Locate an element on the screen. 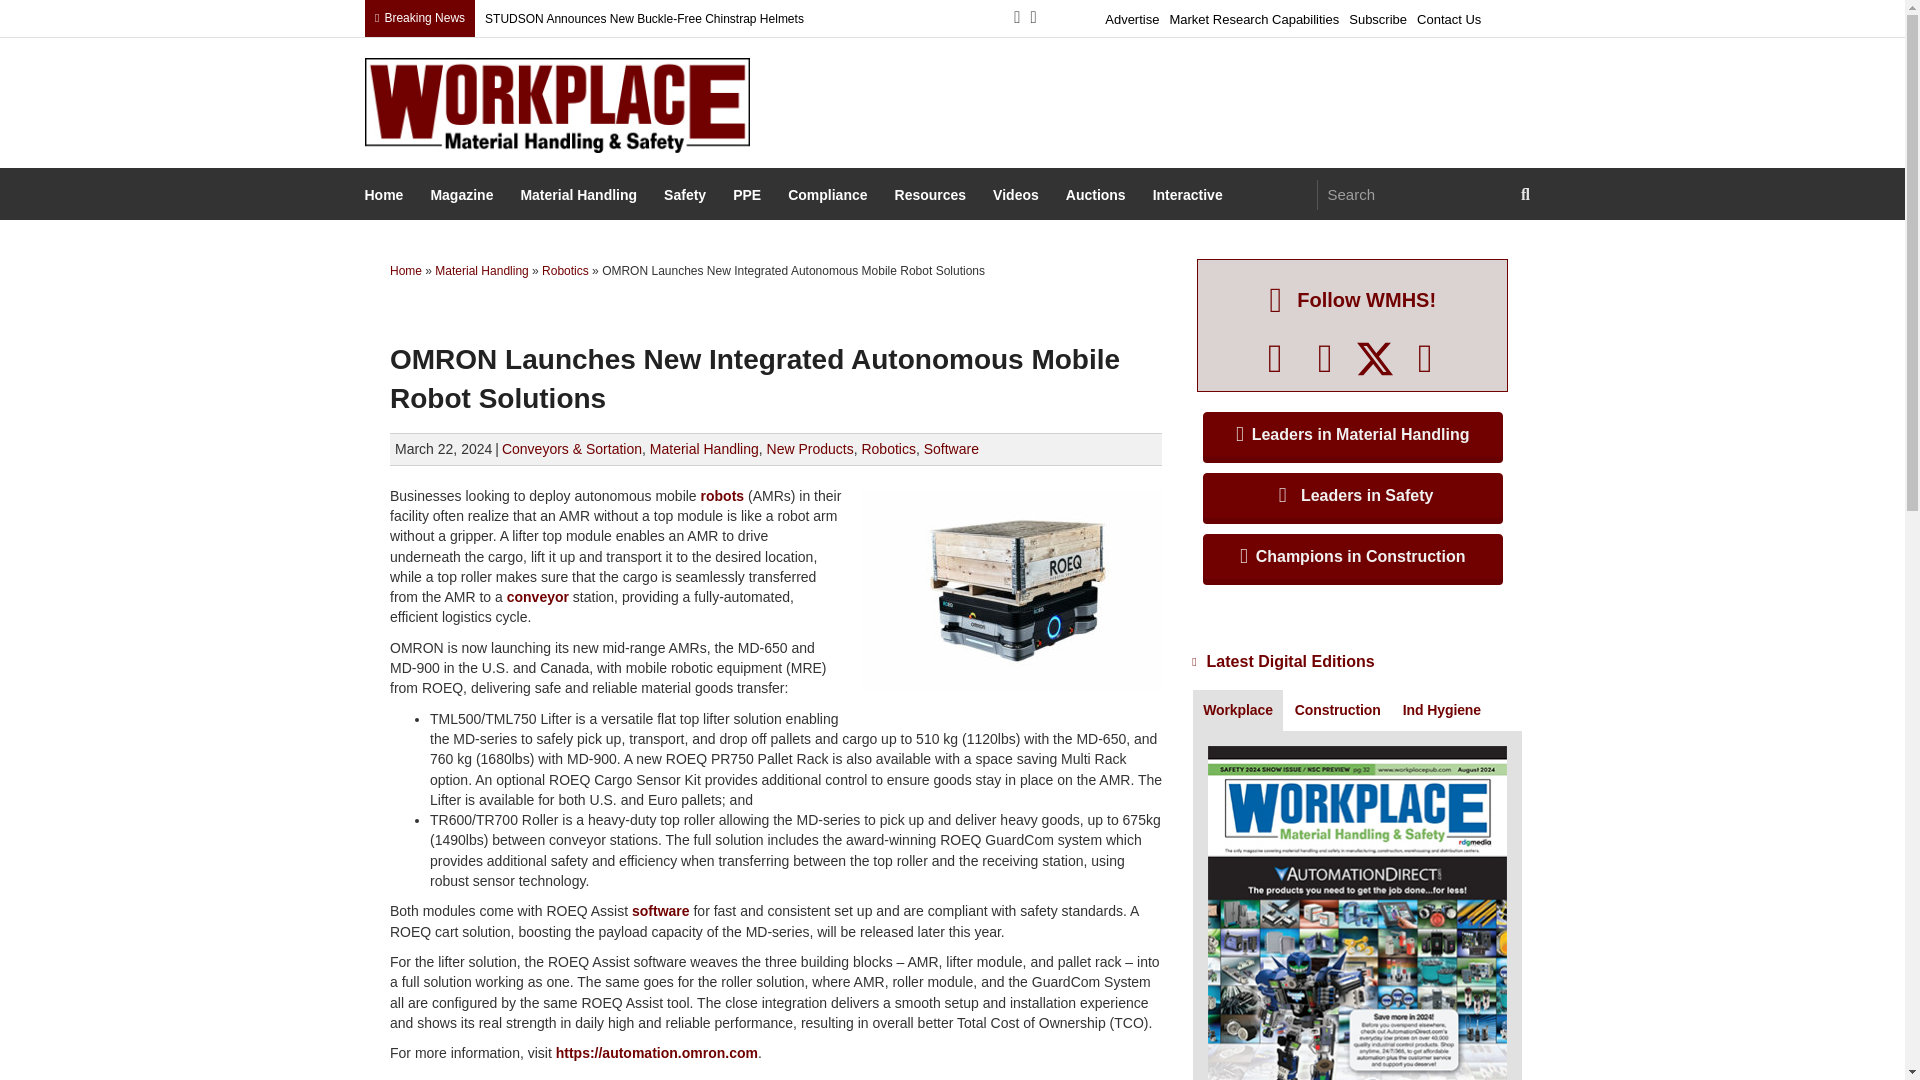  Market Research Capabilities is located at coordinates (1254, 16).